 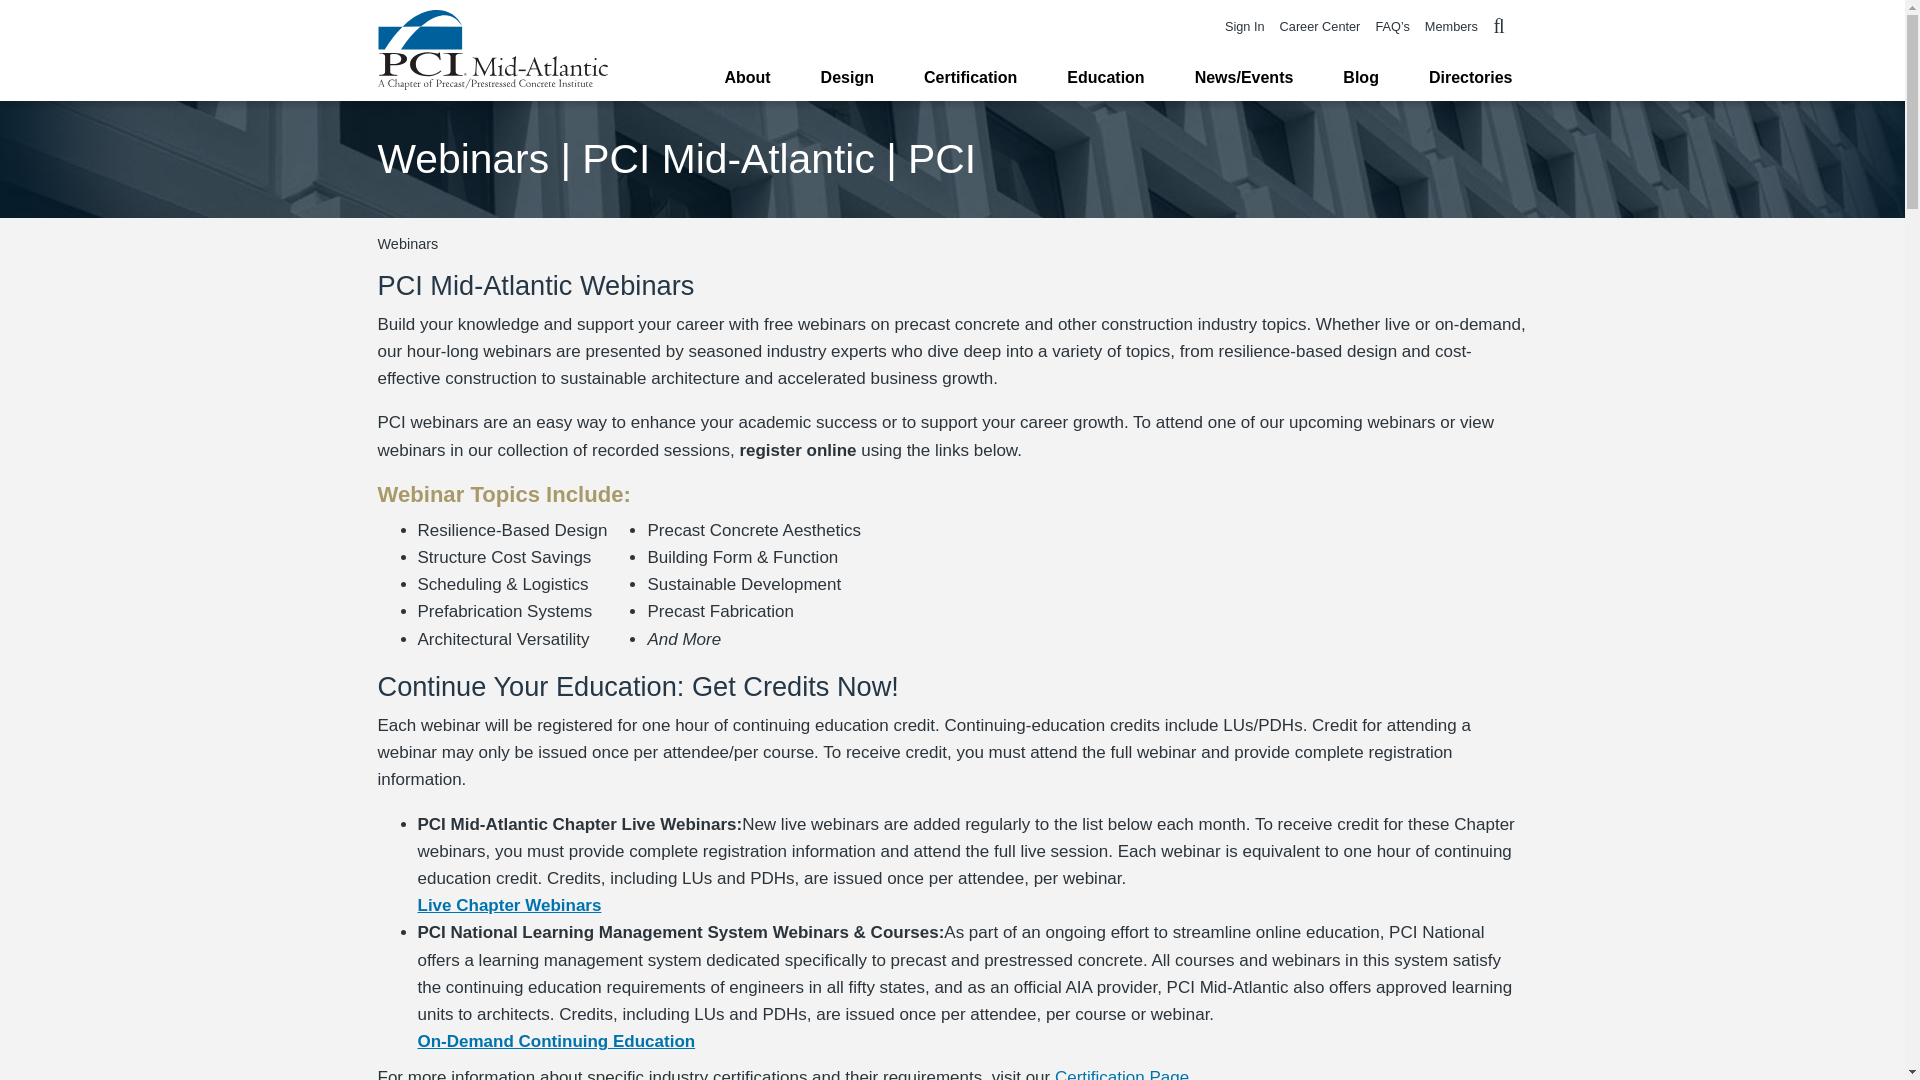 What do you see at coordinates (970, 78) in the screenshot?
I see `Certification` at bounding box center [970, 78].